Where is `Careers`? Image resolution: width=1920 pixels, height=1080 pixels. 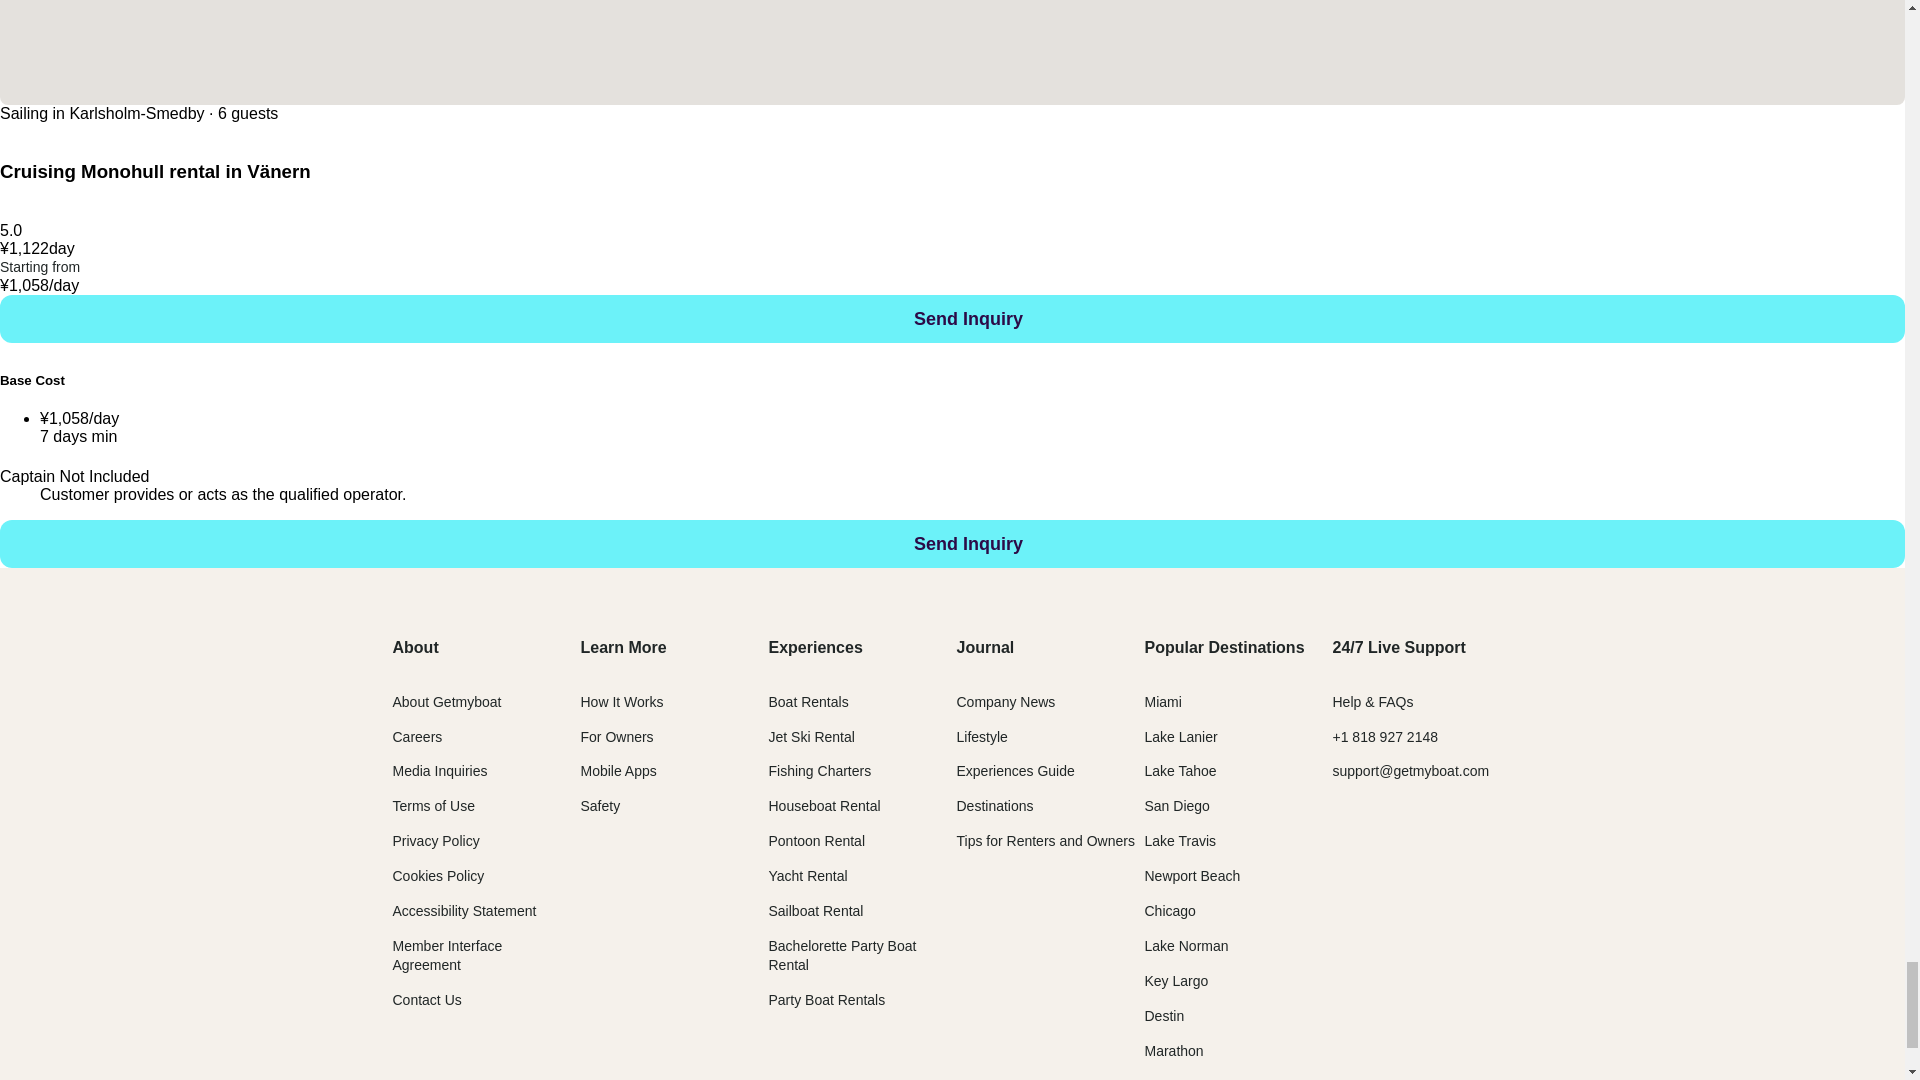
Careers is located at coordinates (416, 737).